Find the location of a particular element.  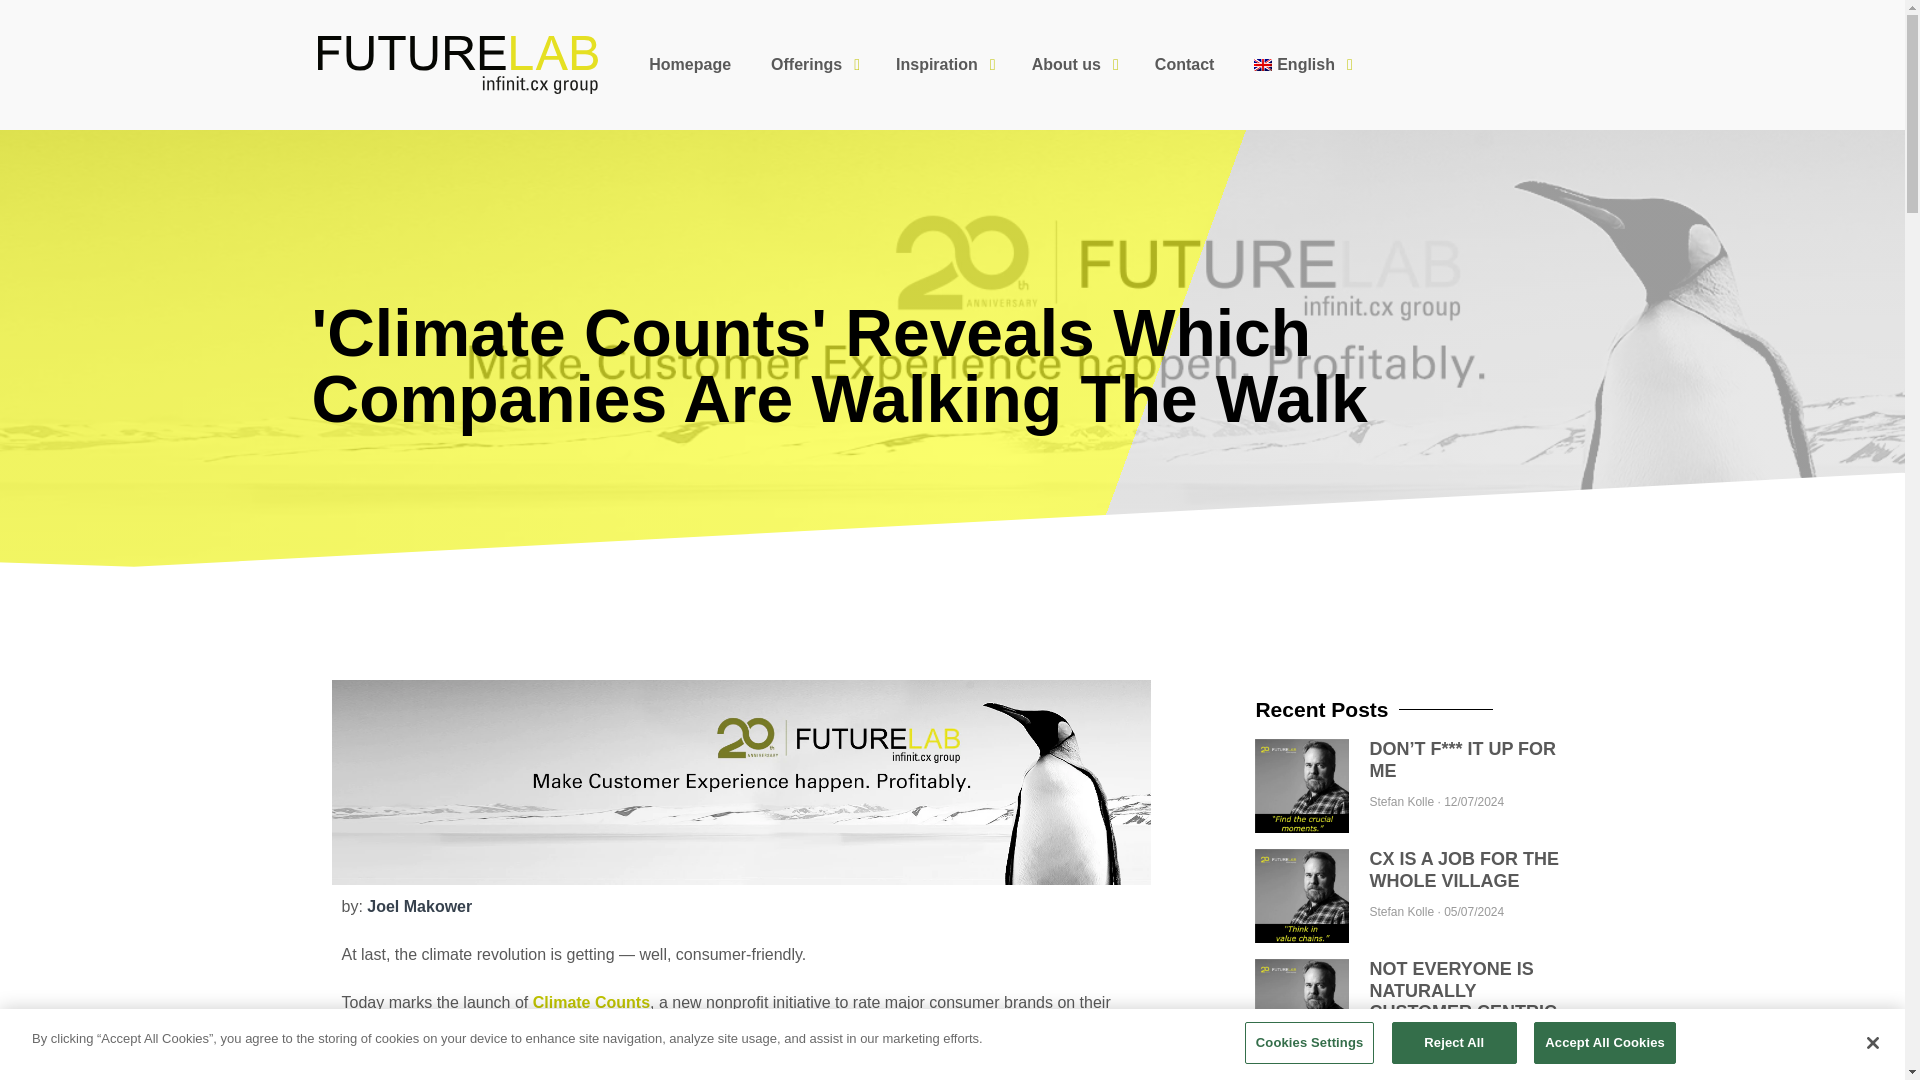

Offerings is located at coordinates (812, 64).